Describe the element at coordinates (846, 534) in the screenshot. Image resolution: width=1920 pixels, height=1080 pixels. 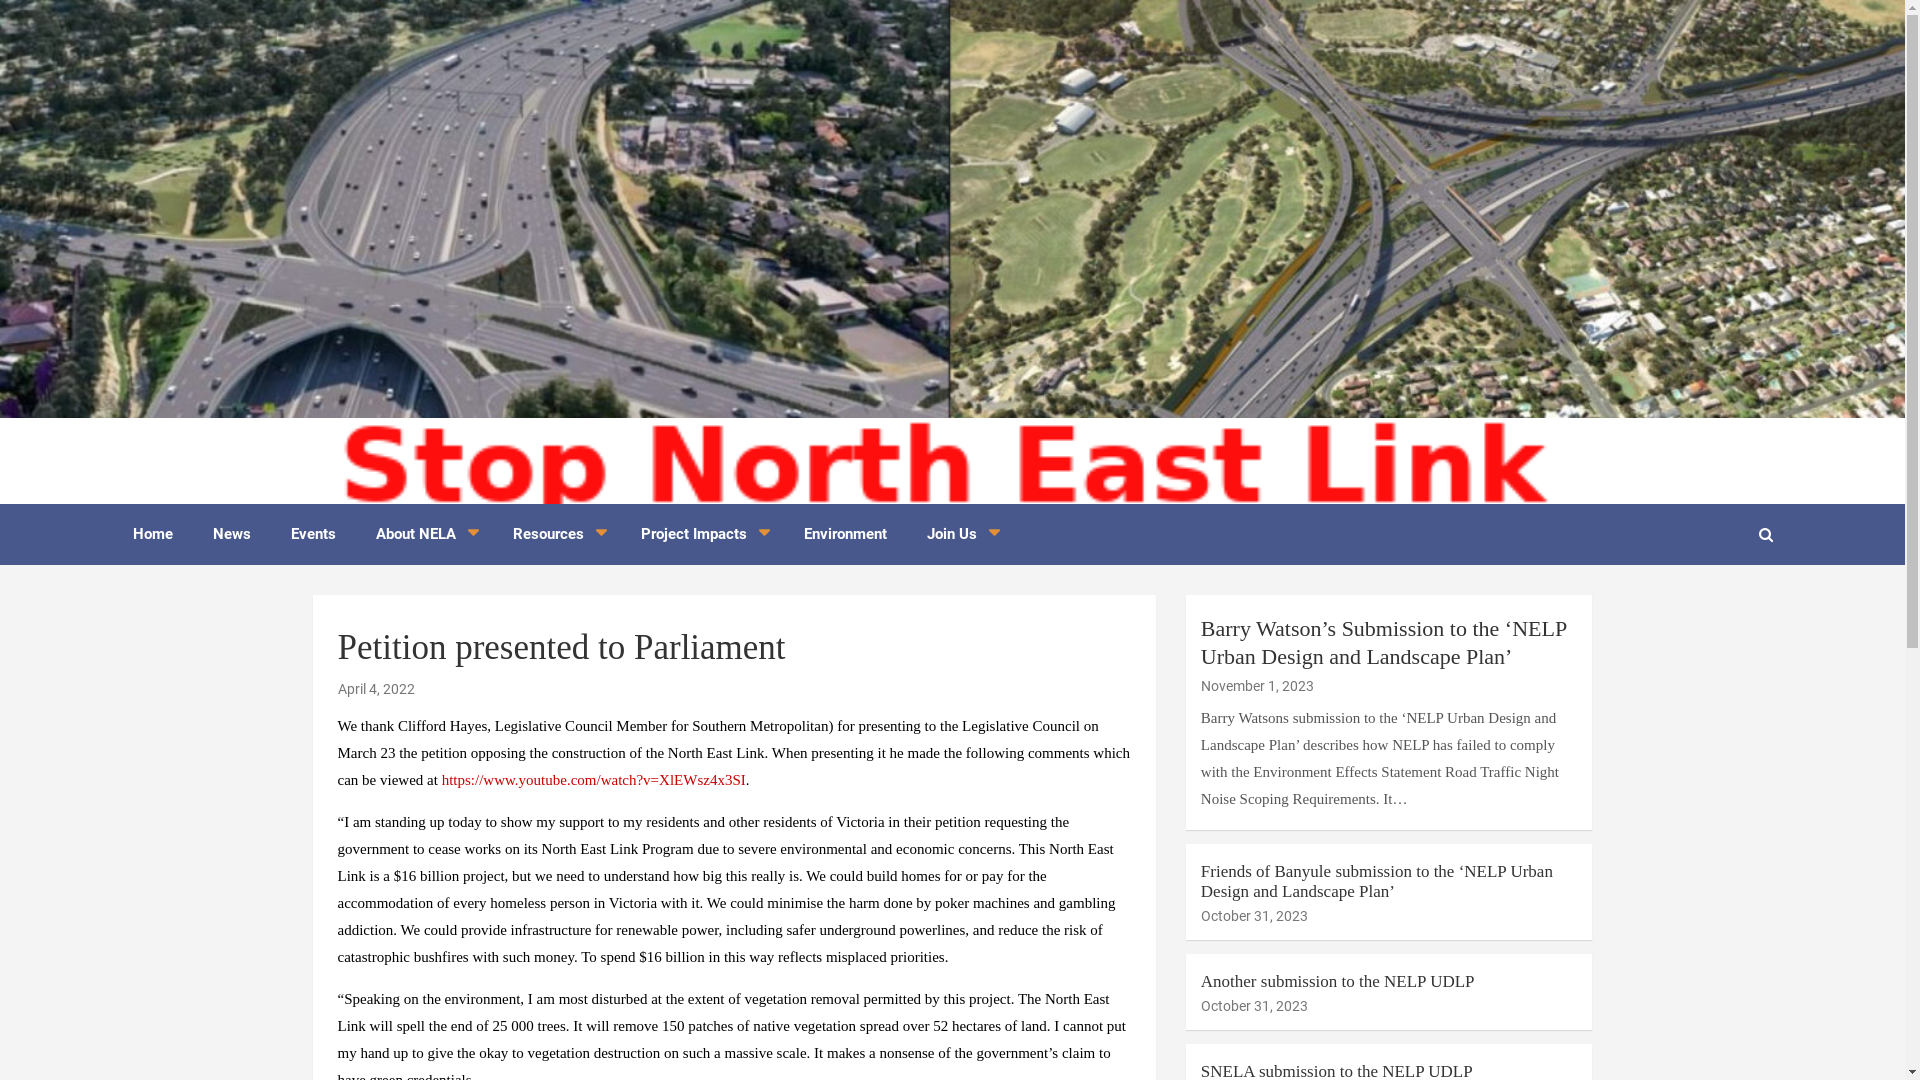
I see `Environment` at that location.